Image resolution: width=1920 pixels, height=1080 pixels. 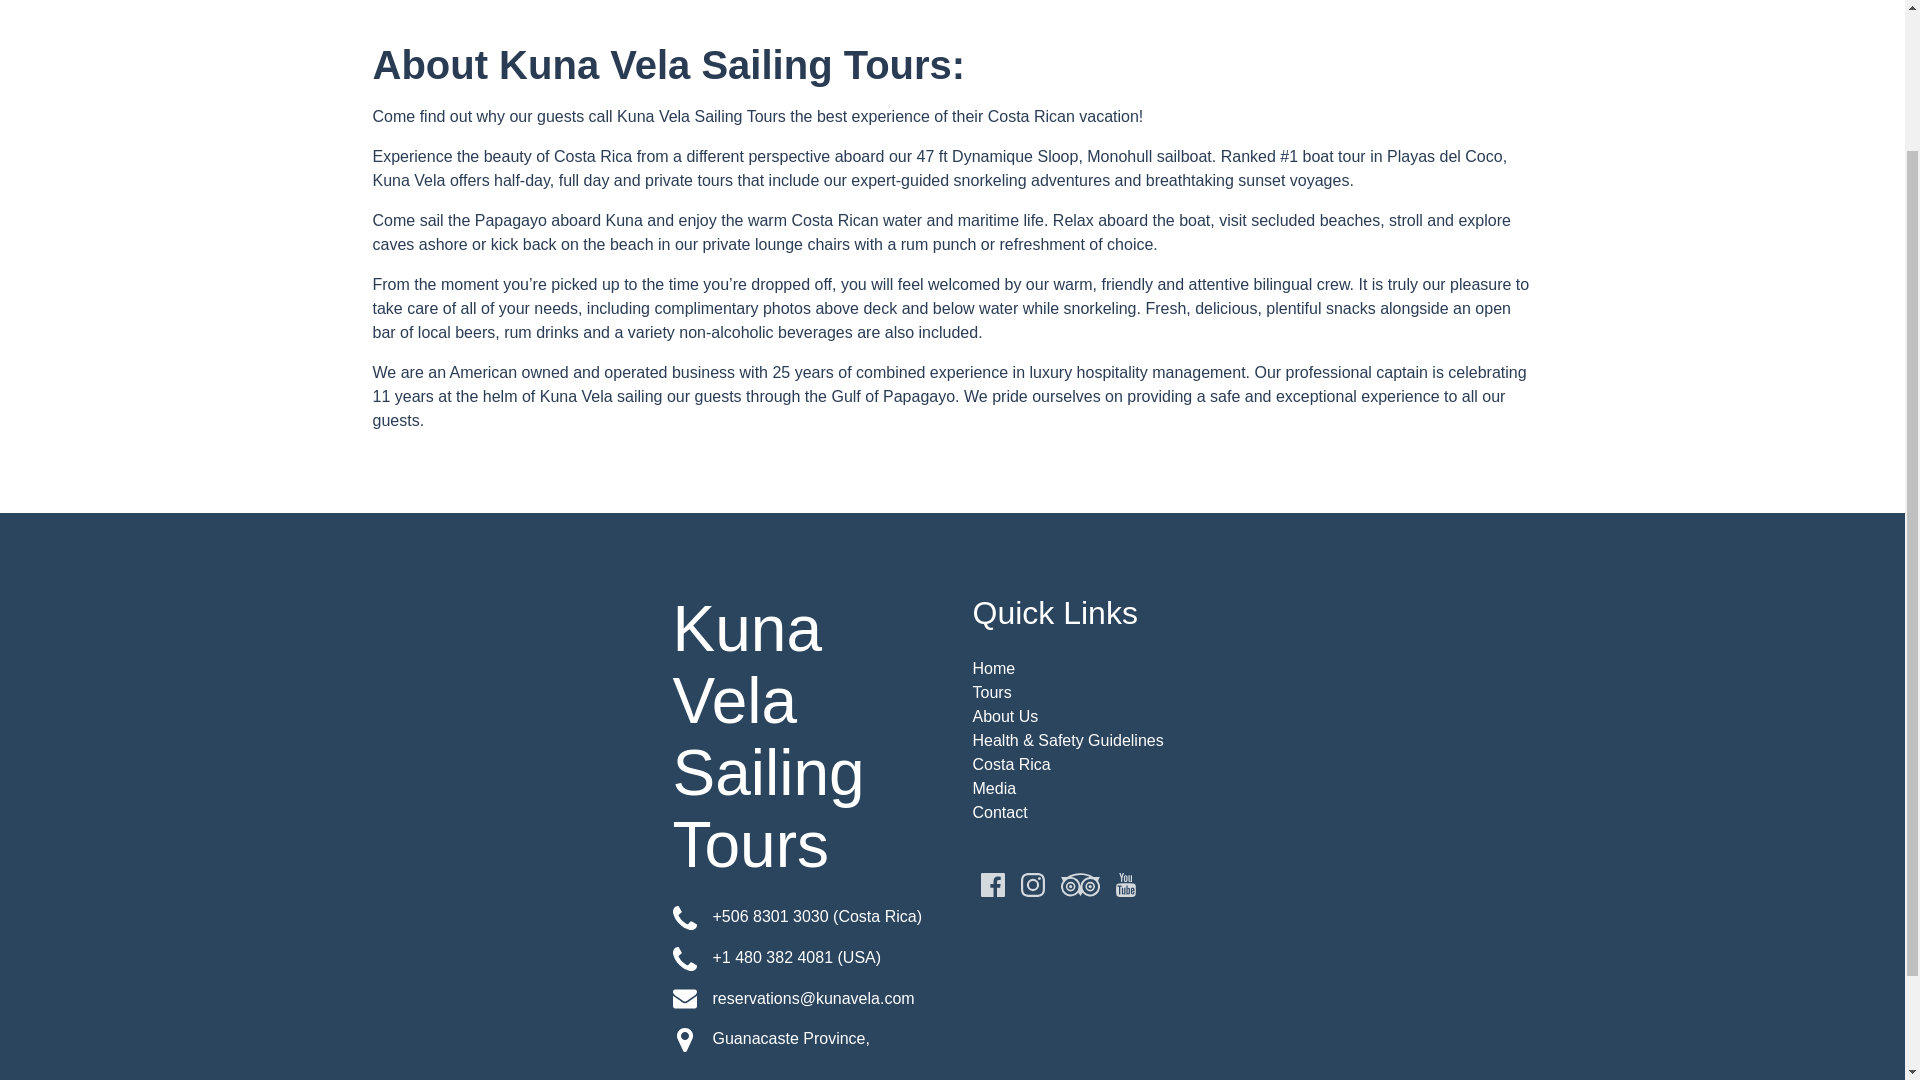 What do you see at coordinates (993, 788) in the screenshot?
I see `Media` at bounding box center [993, 788].